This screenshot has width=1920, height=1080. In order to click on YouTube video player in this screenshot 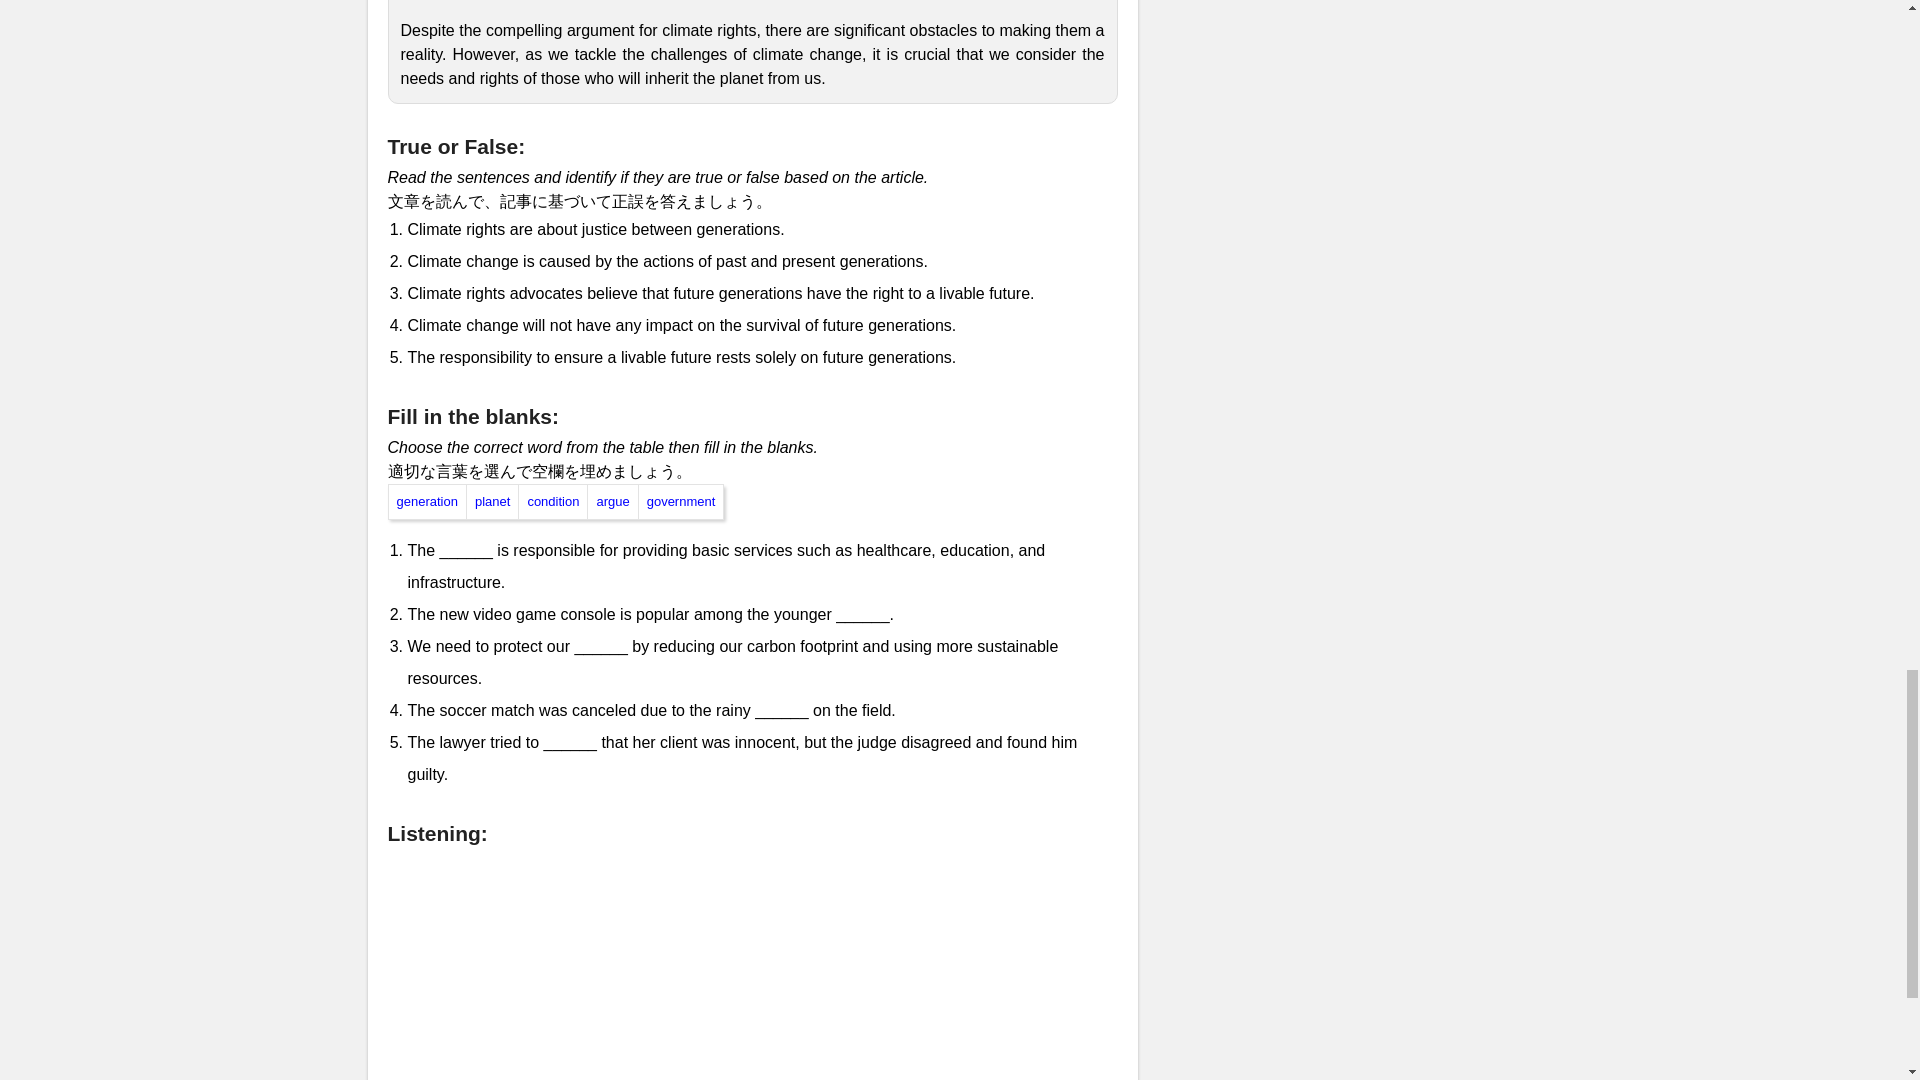, I will do `click(752, 966)`.